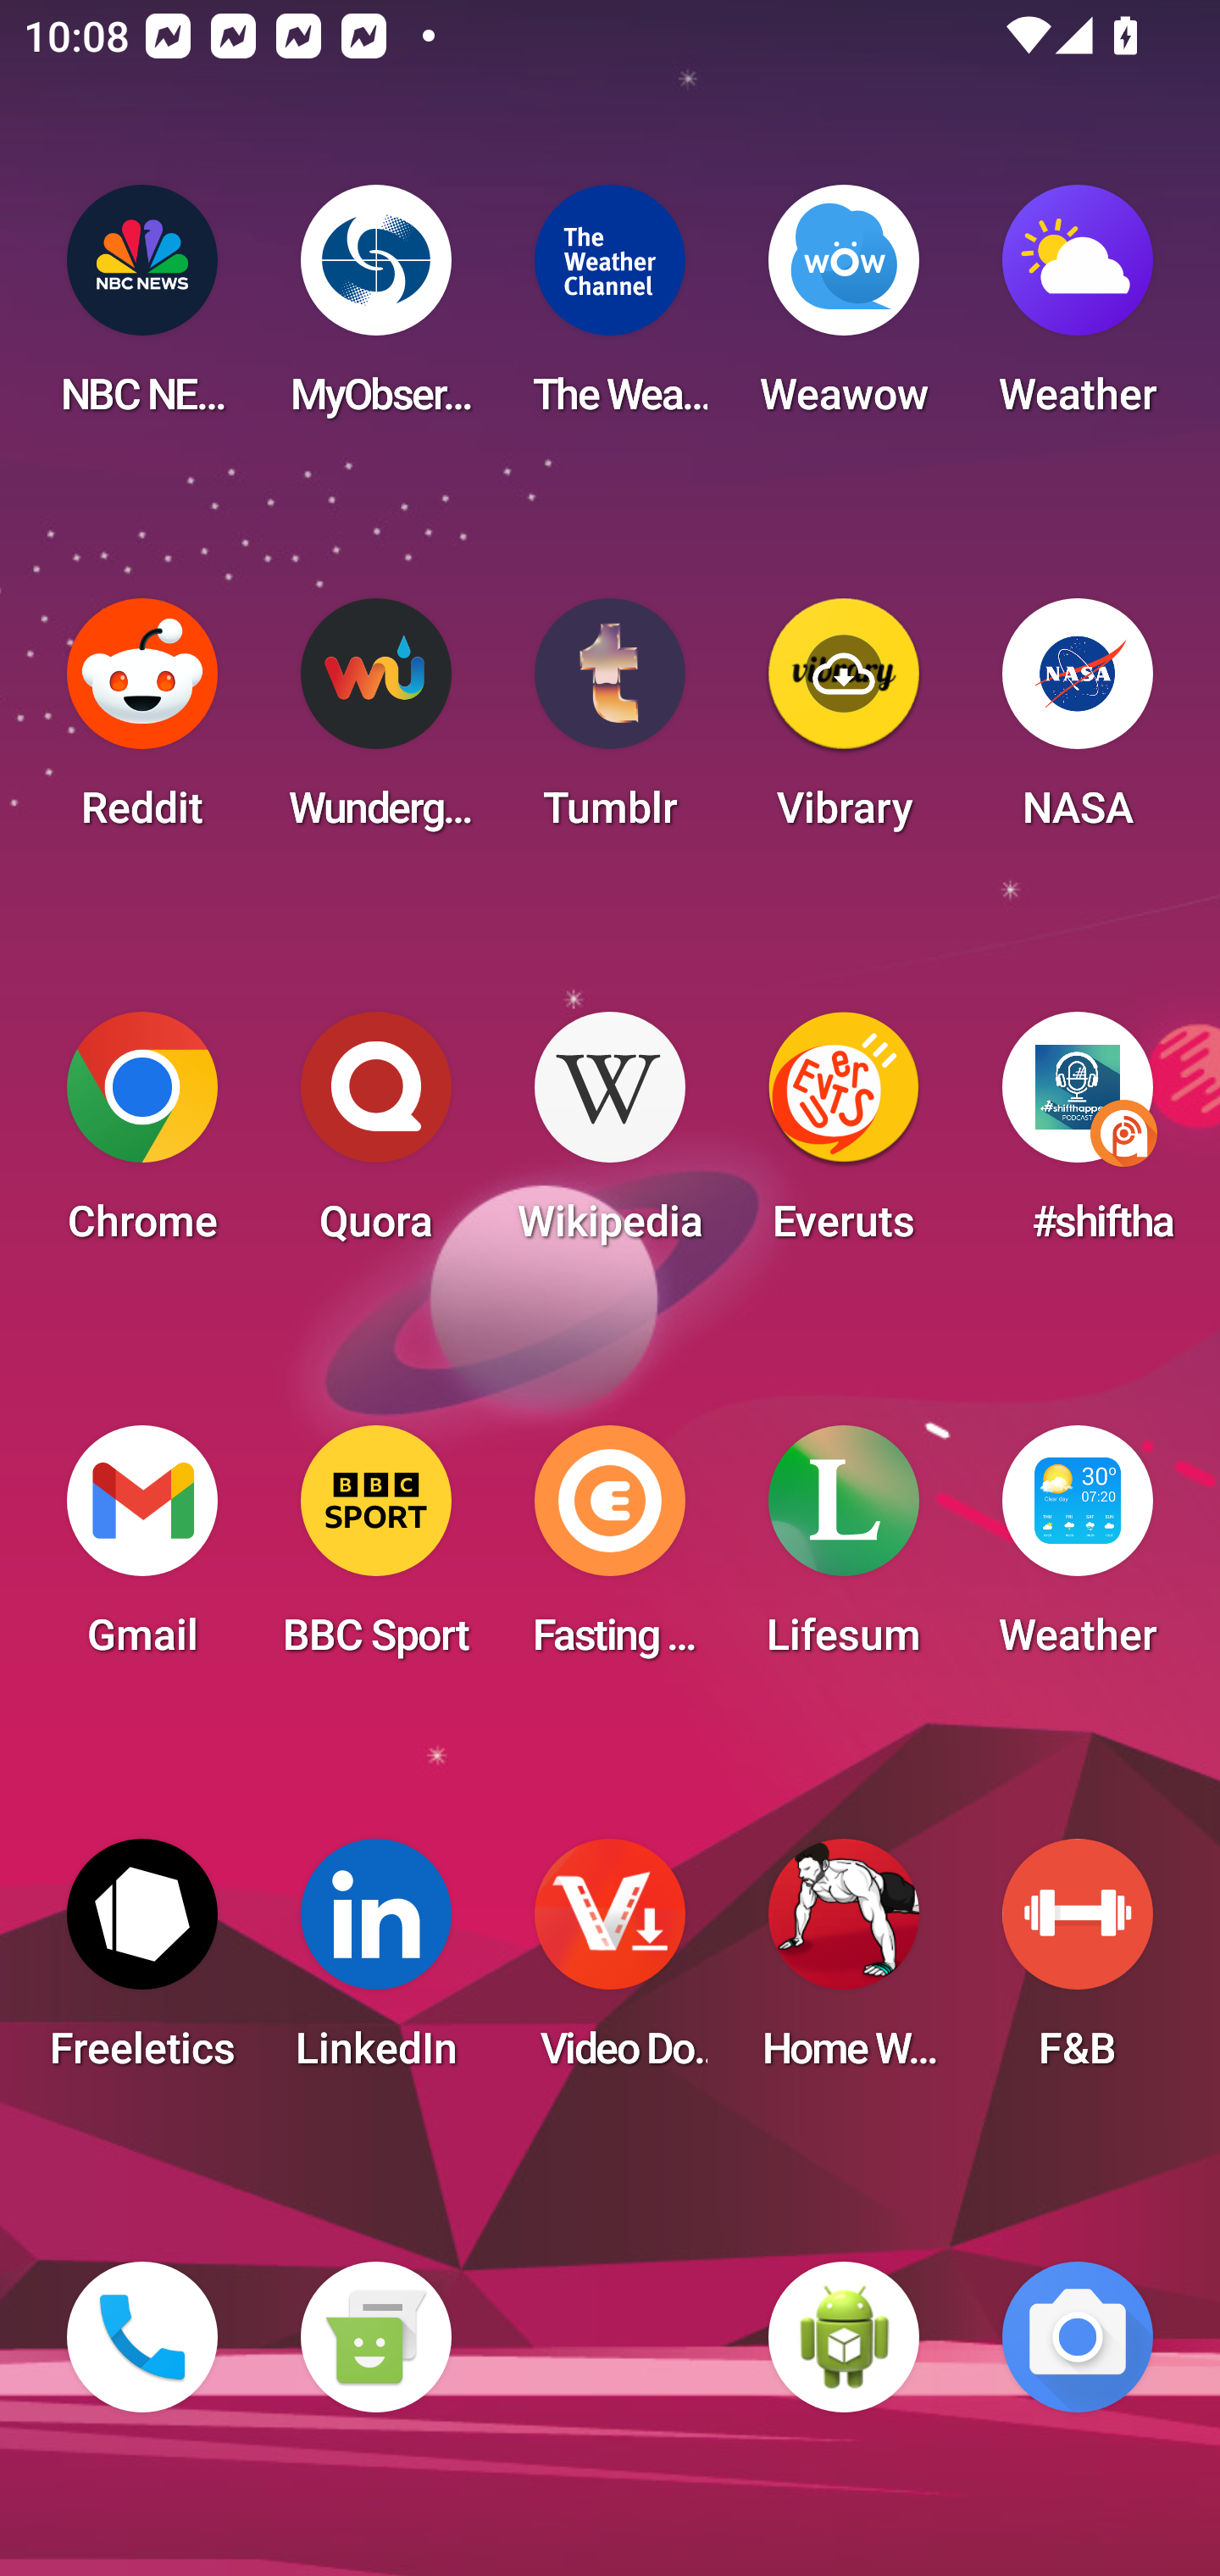 The image size is (1220, 2576). I want to click on Video Downloader & Ace Player, so click(610, 1964).